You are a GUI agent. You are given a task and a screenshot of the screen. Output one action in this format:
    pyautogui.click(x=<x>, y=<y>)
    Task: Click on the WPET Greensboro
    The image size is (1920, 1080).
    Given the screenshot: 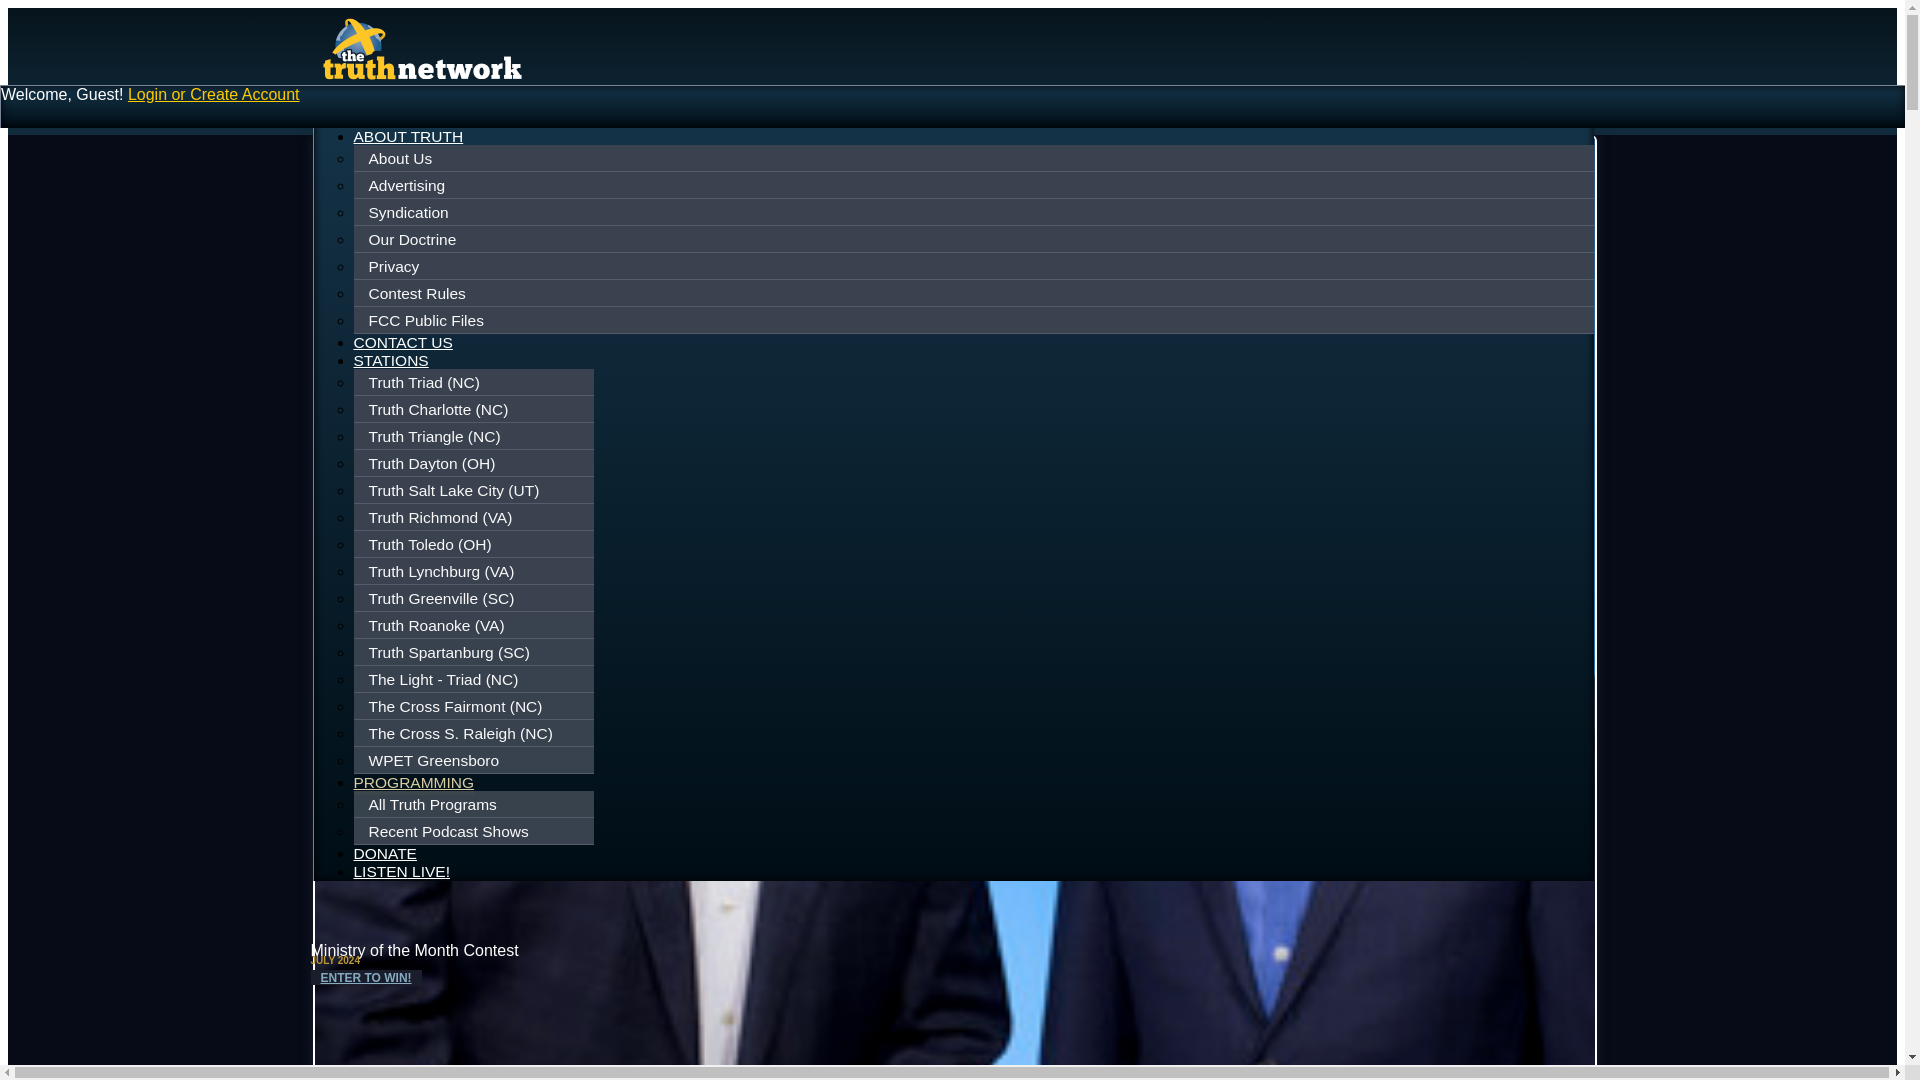 What is the action you would take?
    pyautogui.click(x=476, y=760)
    